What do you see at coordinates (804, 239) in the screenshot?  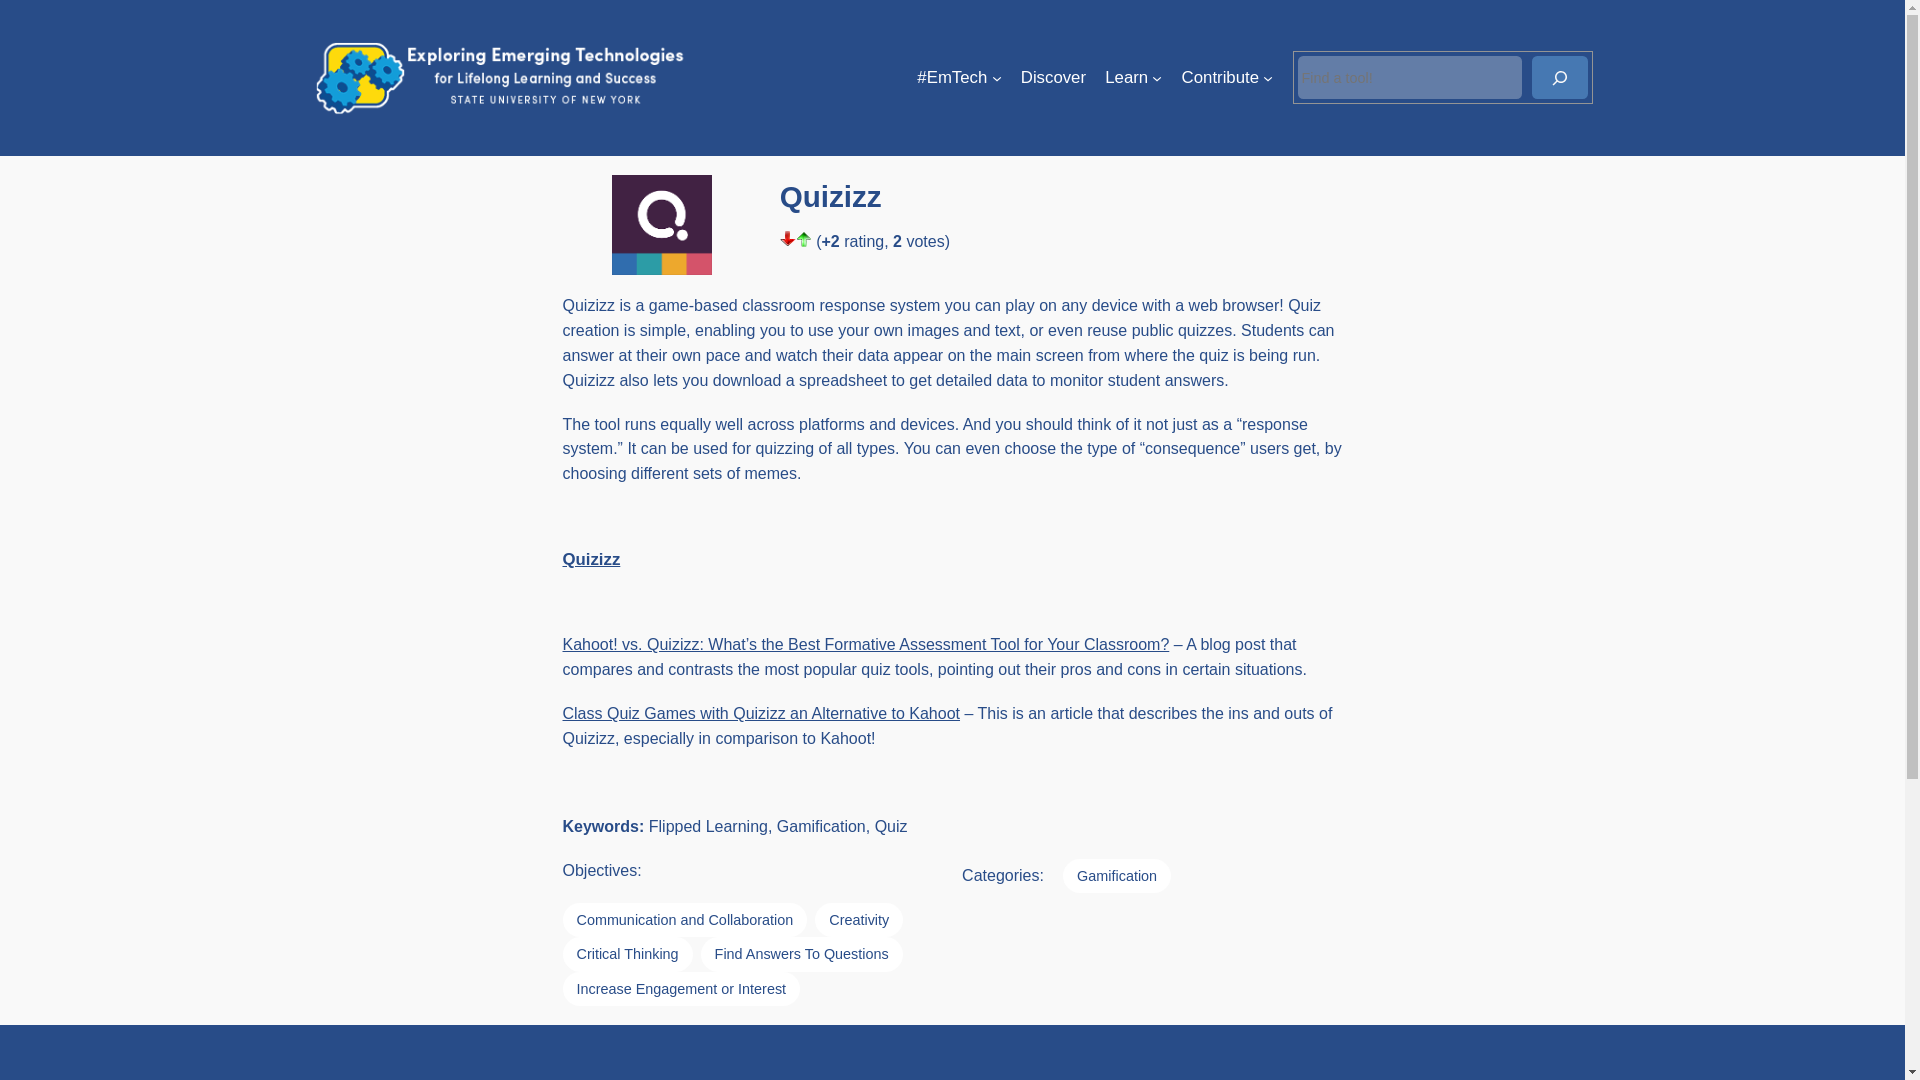 I see `Vote Up` at bounding box center [804, 239].